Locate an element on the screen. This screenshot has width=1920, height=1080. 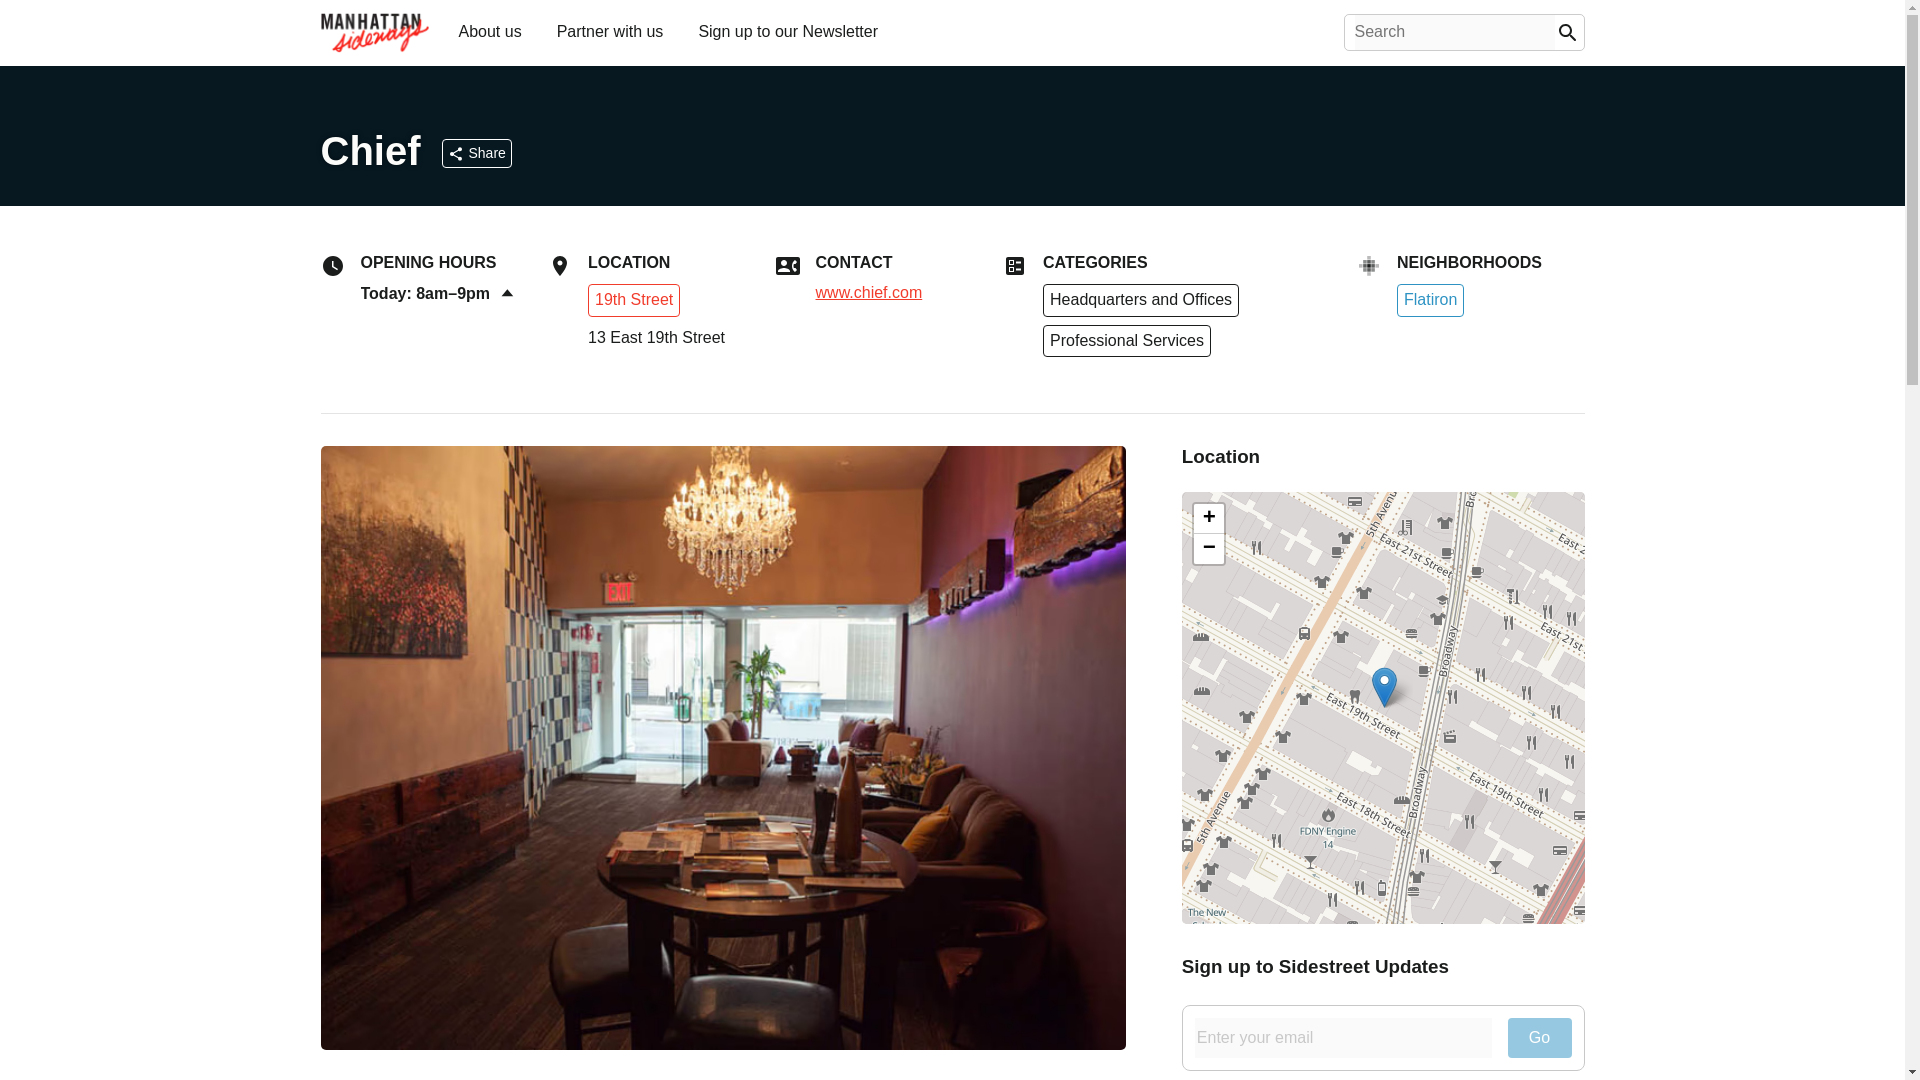
Partner with us is located at coordinates (610, 30).